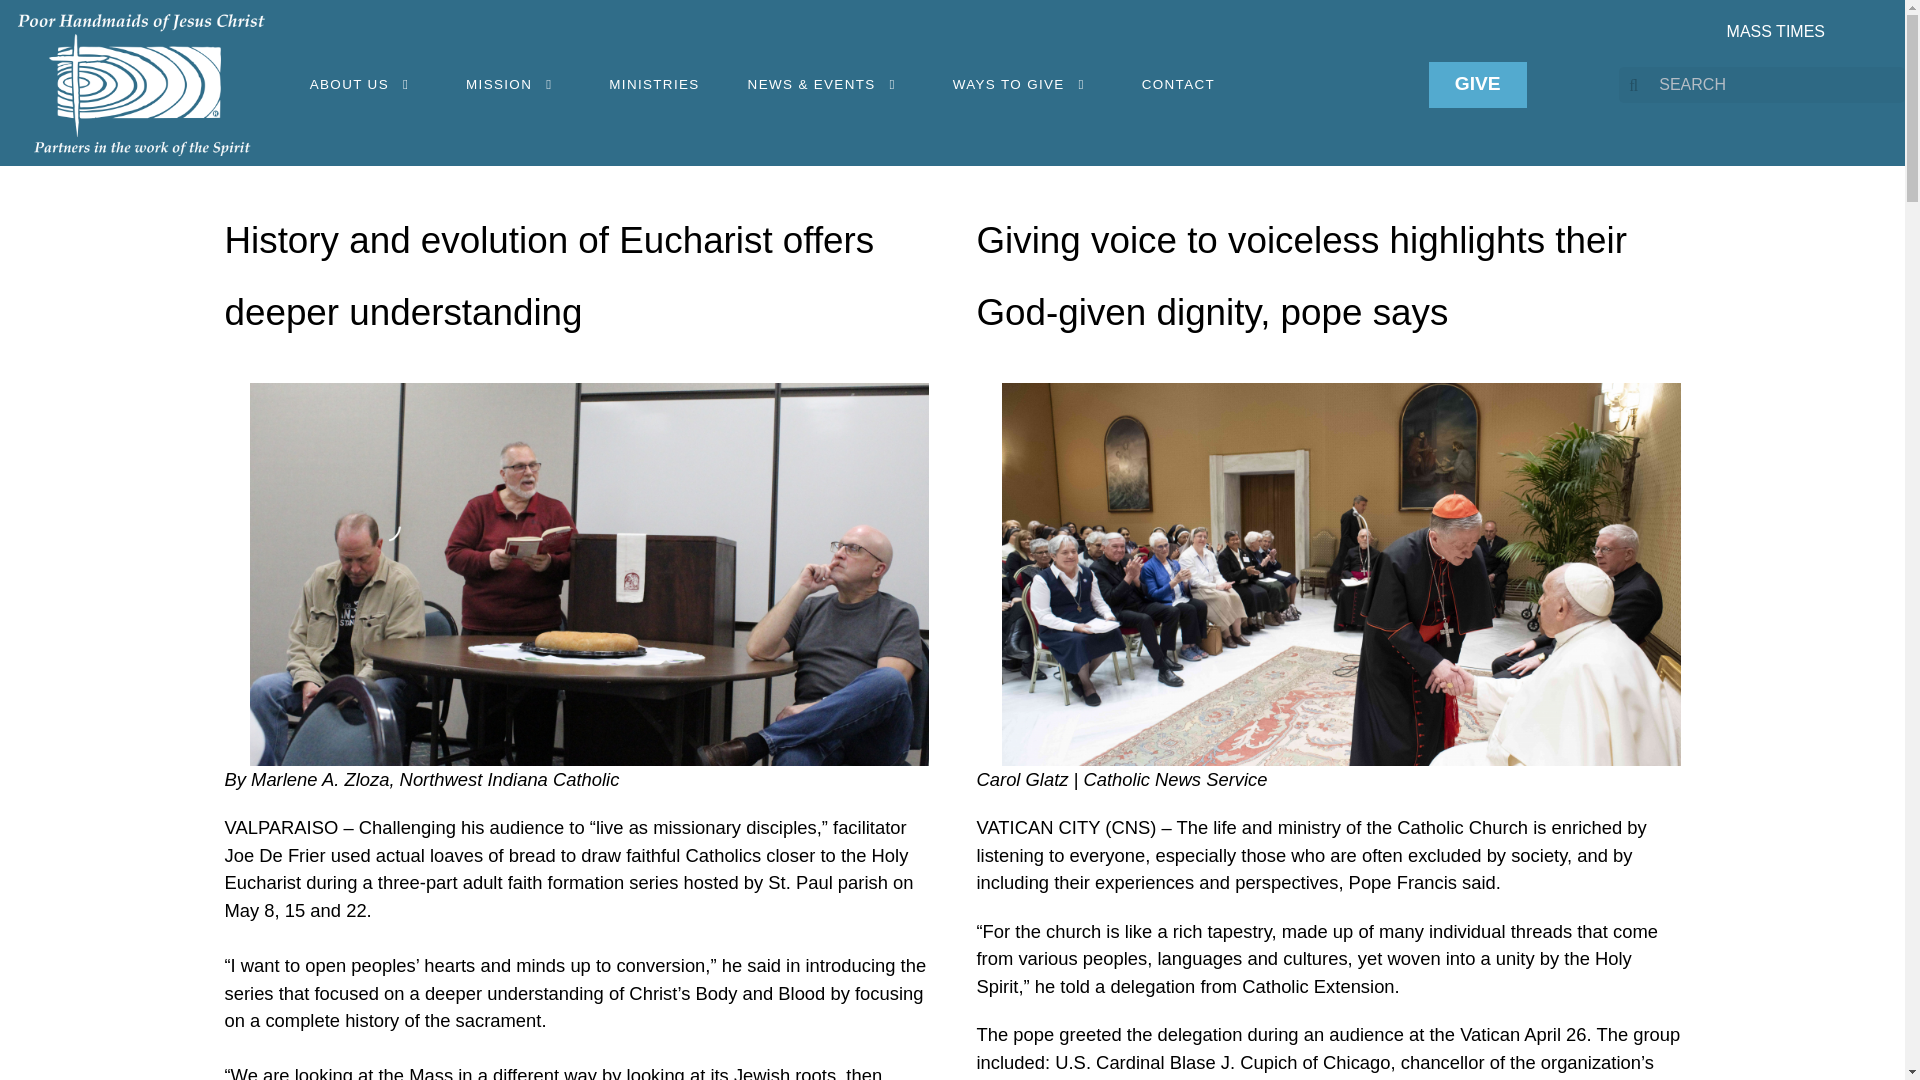 The image size is (1920, 1080). What do you see at coordinates (1023, 84) in the screenshot?
I see `WAYS TO GIVE` at bounding box center [1023, 84].